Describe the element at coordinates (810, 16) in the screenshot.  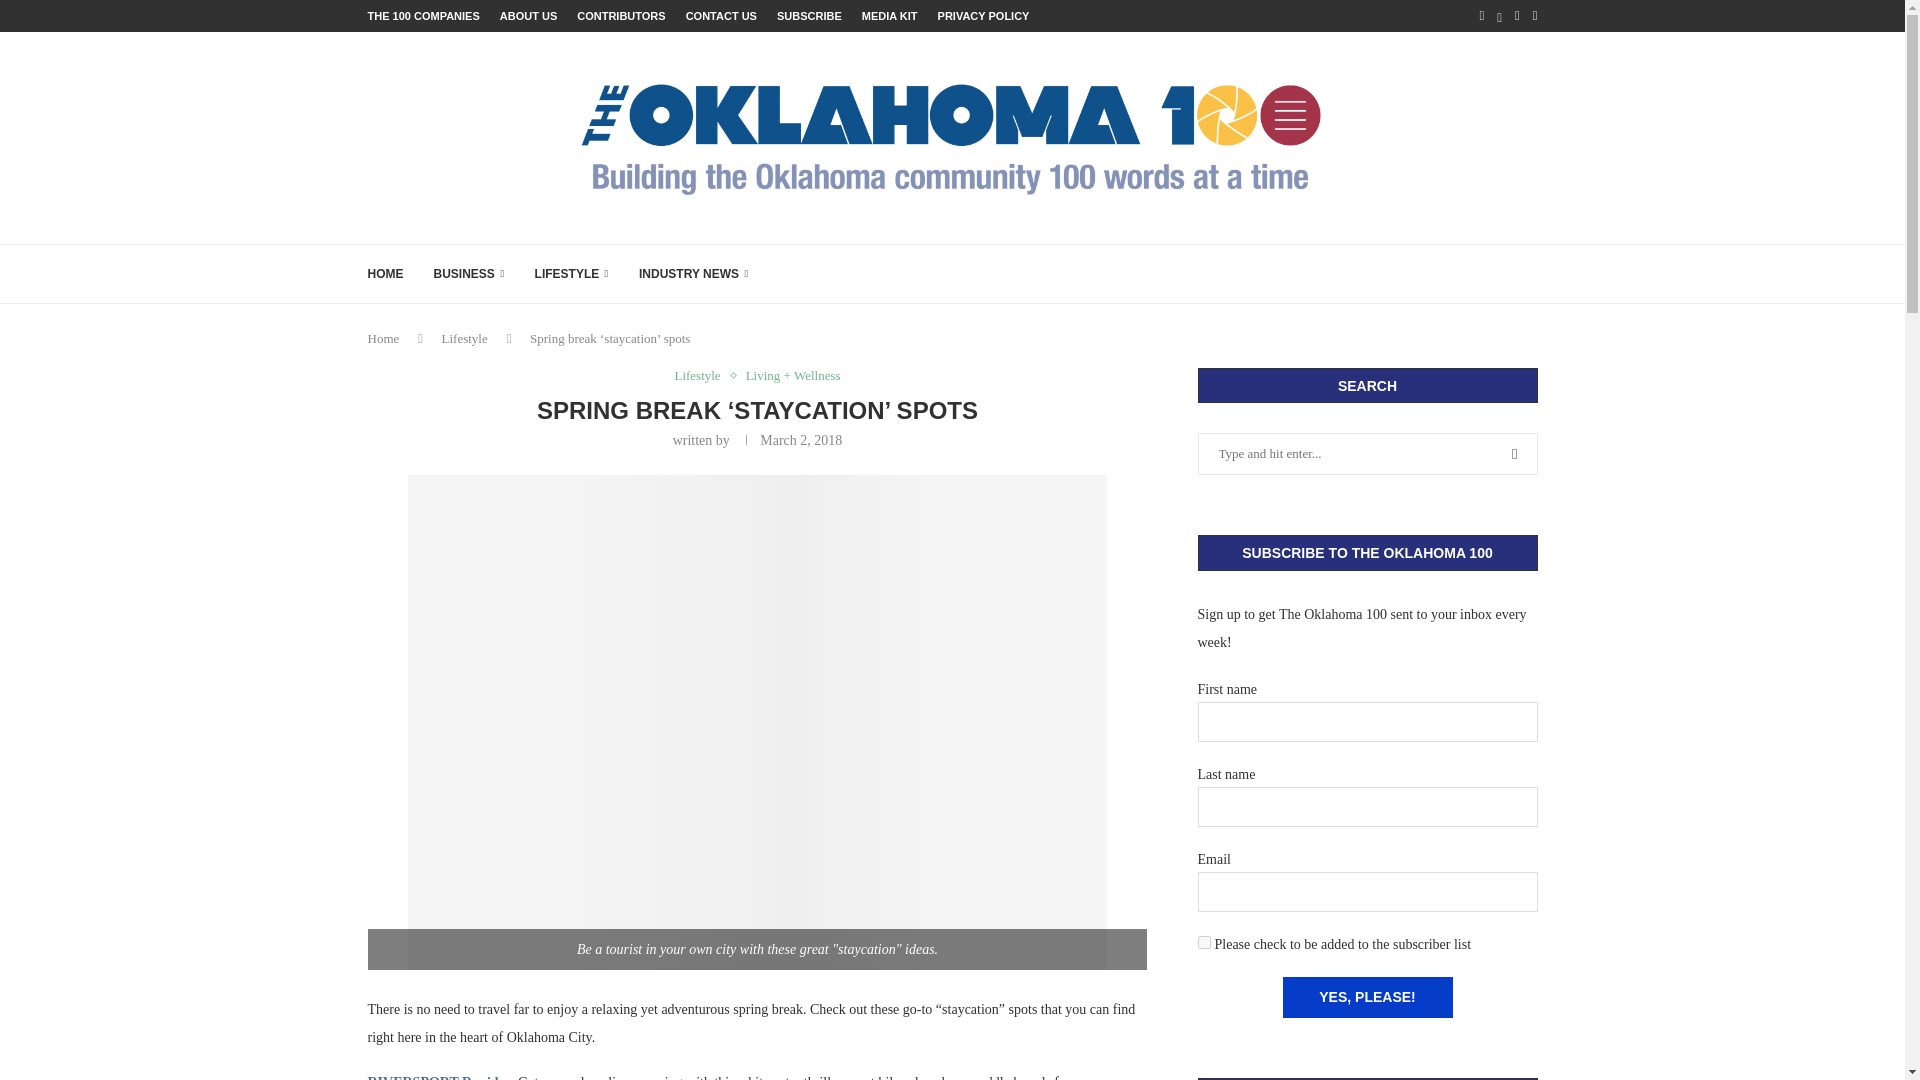
I see `SUBSCRIBE` at that location.